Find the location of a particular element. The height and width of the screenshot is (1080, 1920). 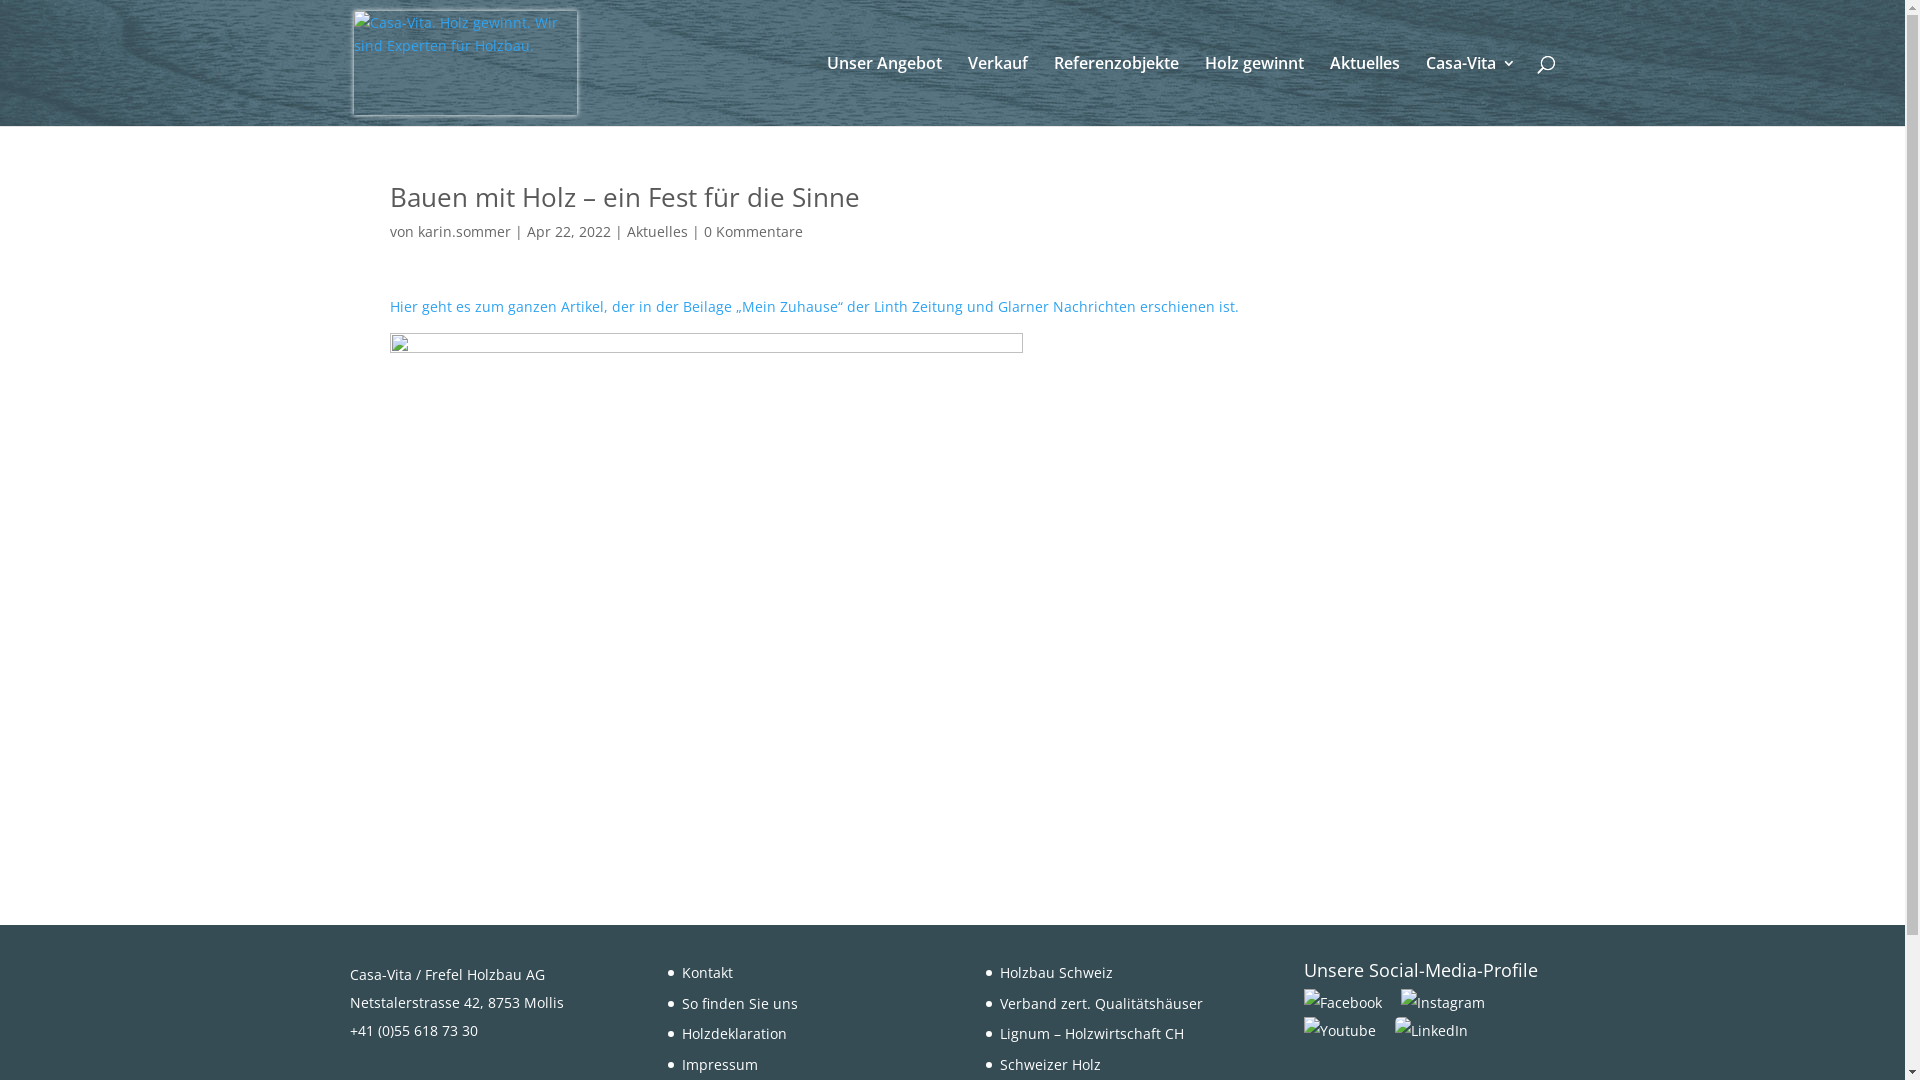

Facebook is located at coordinates (1350, 1002).